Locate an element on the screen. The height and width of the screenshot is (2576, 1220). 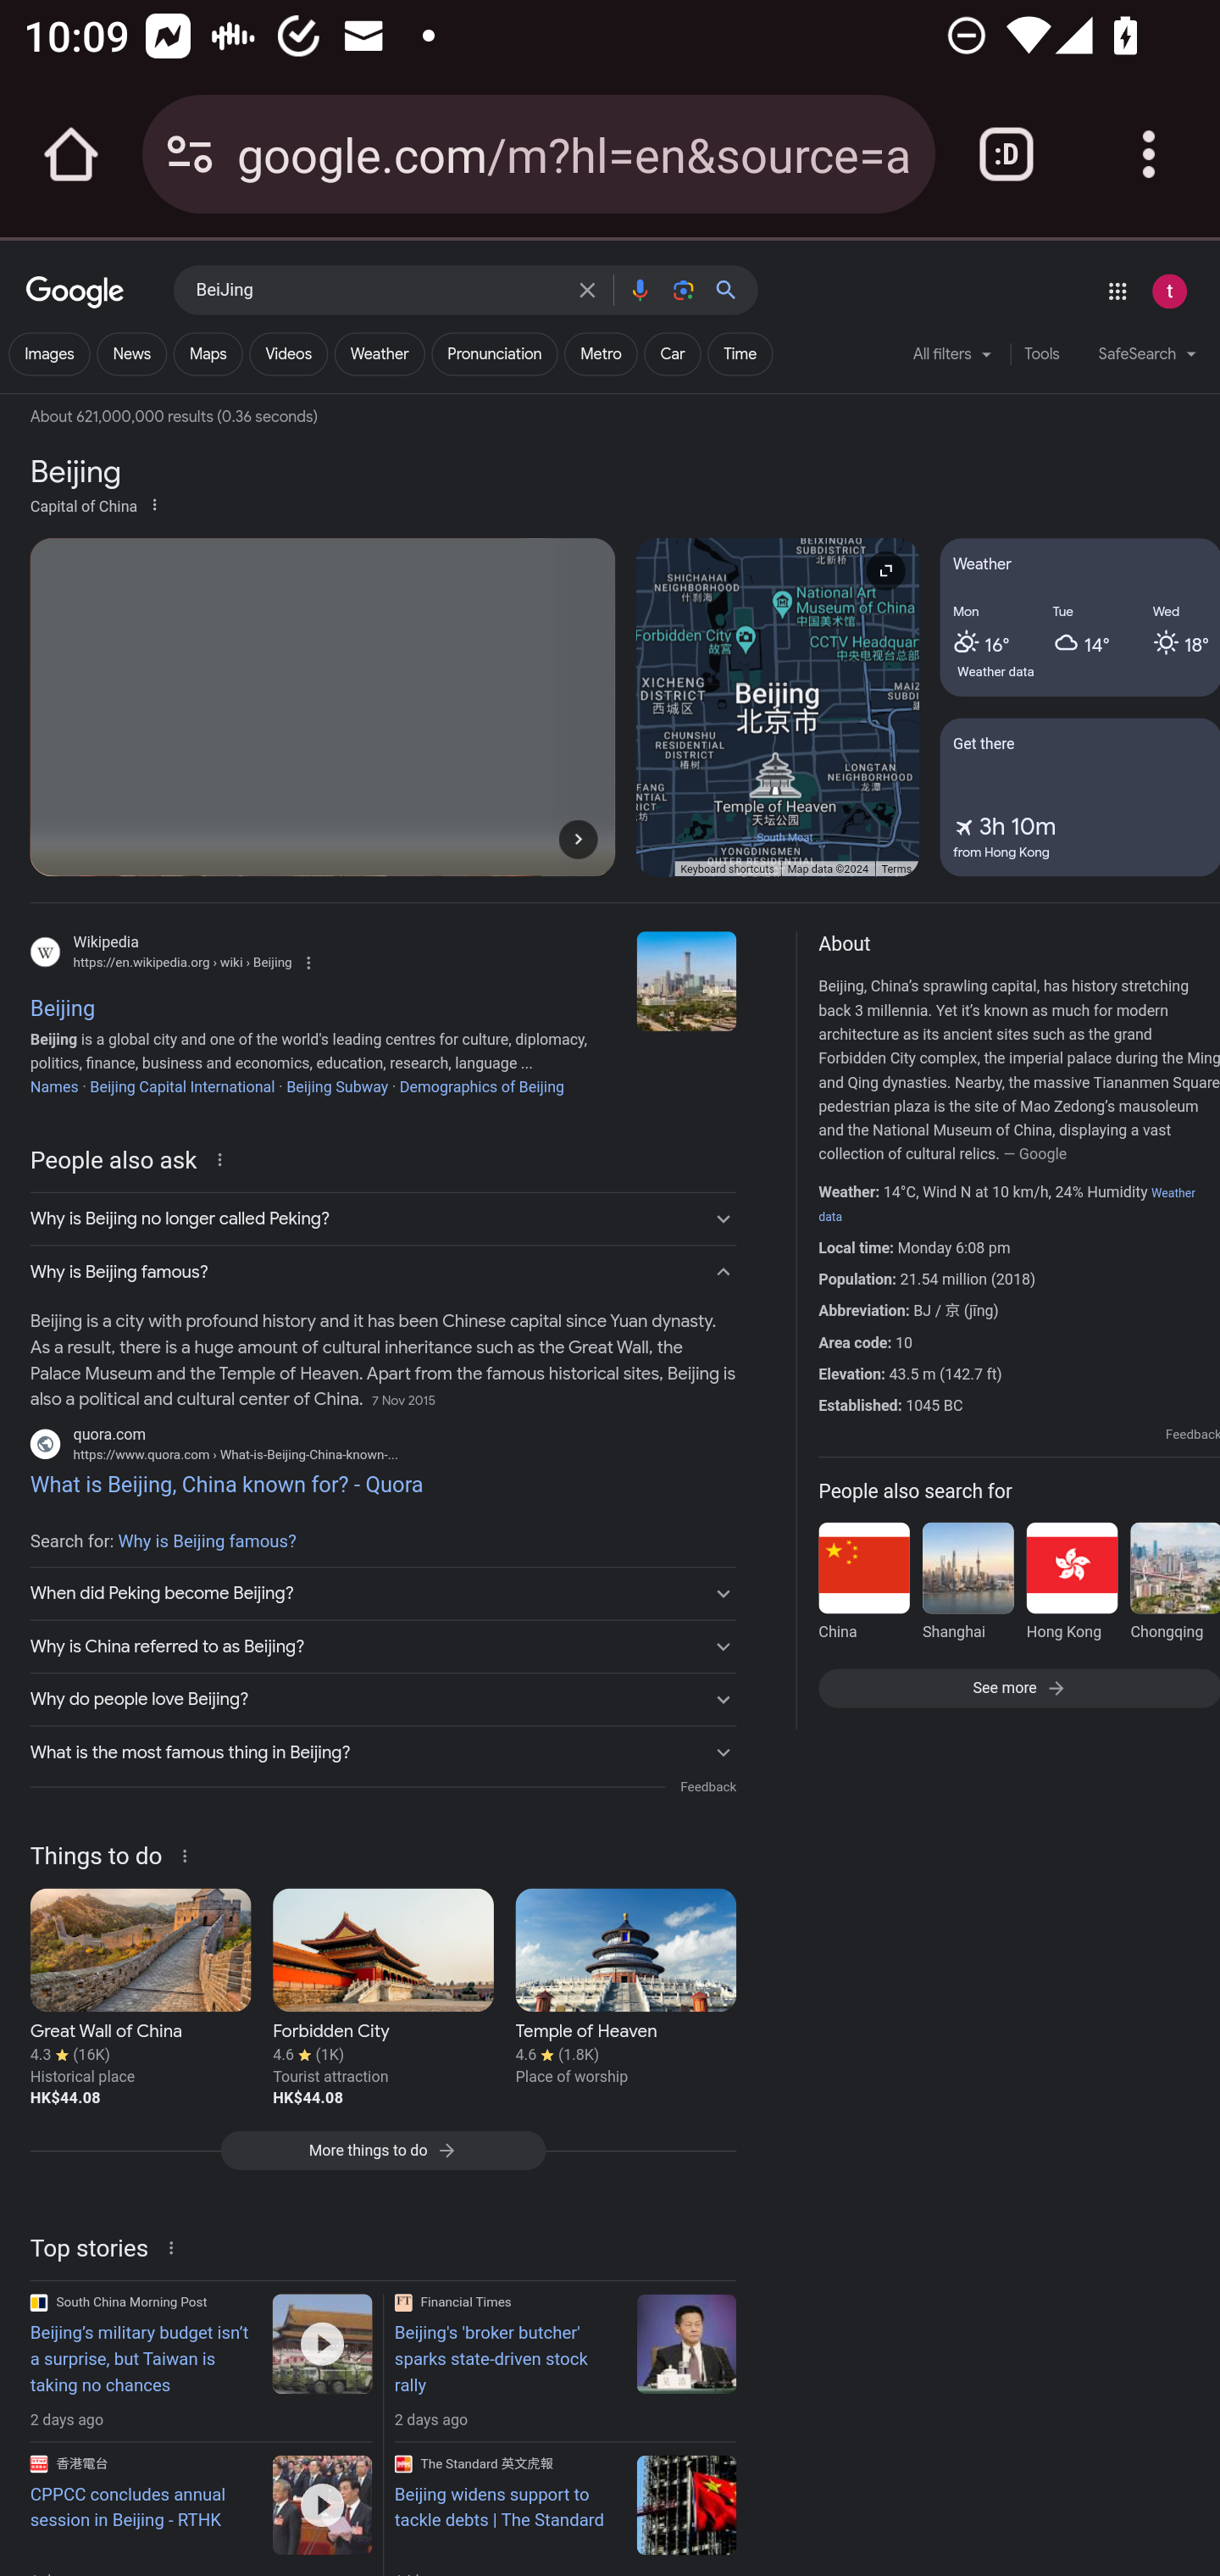
Why is Beijing famous? is located at coordinates (207, 1541).